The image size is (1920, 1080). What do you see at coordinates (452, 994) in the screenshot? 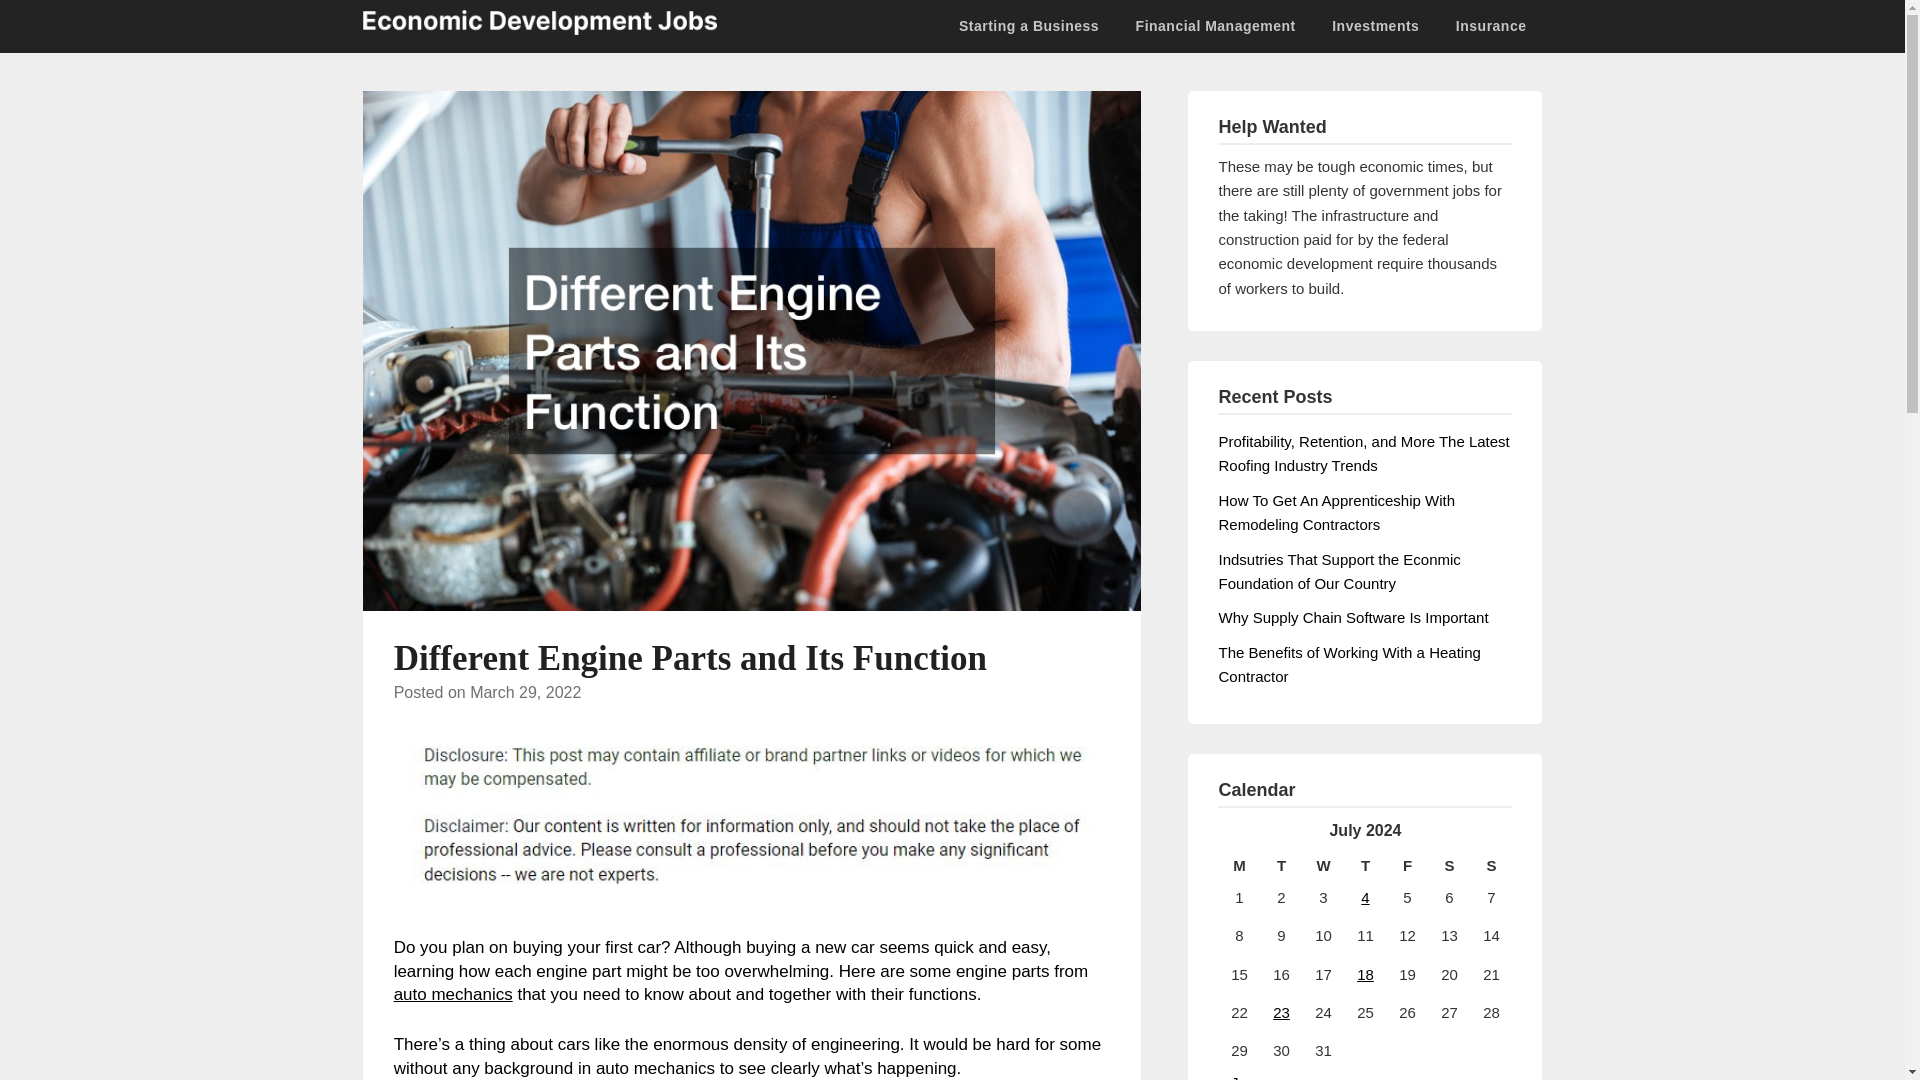
I see `auto mechanics` at bounding box center [452, 994].